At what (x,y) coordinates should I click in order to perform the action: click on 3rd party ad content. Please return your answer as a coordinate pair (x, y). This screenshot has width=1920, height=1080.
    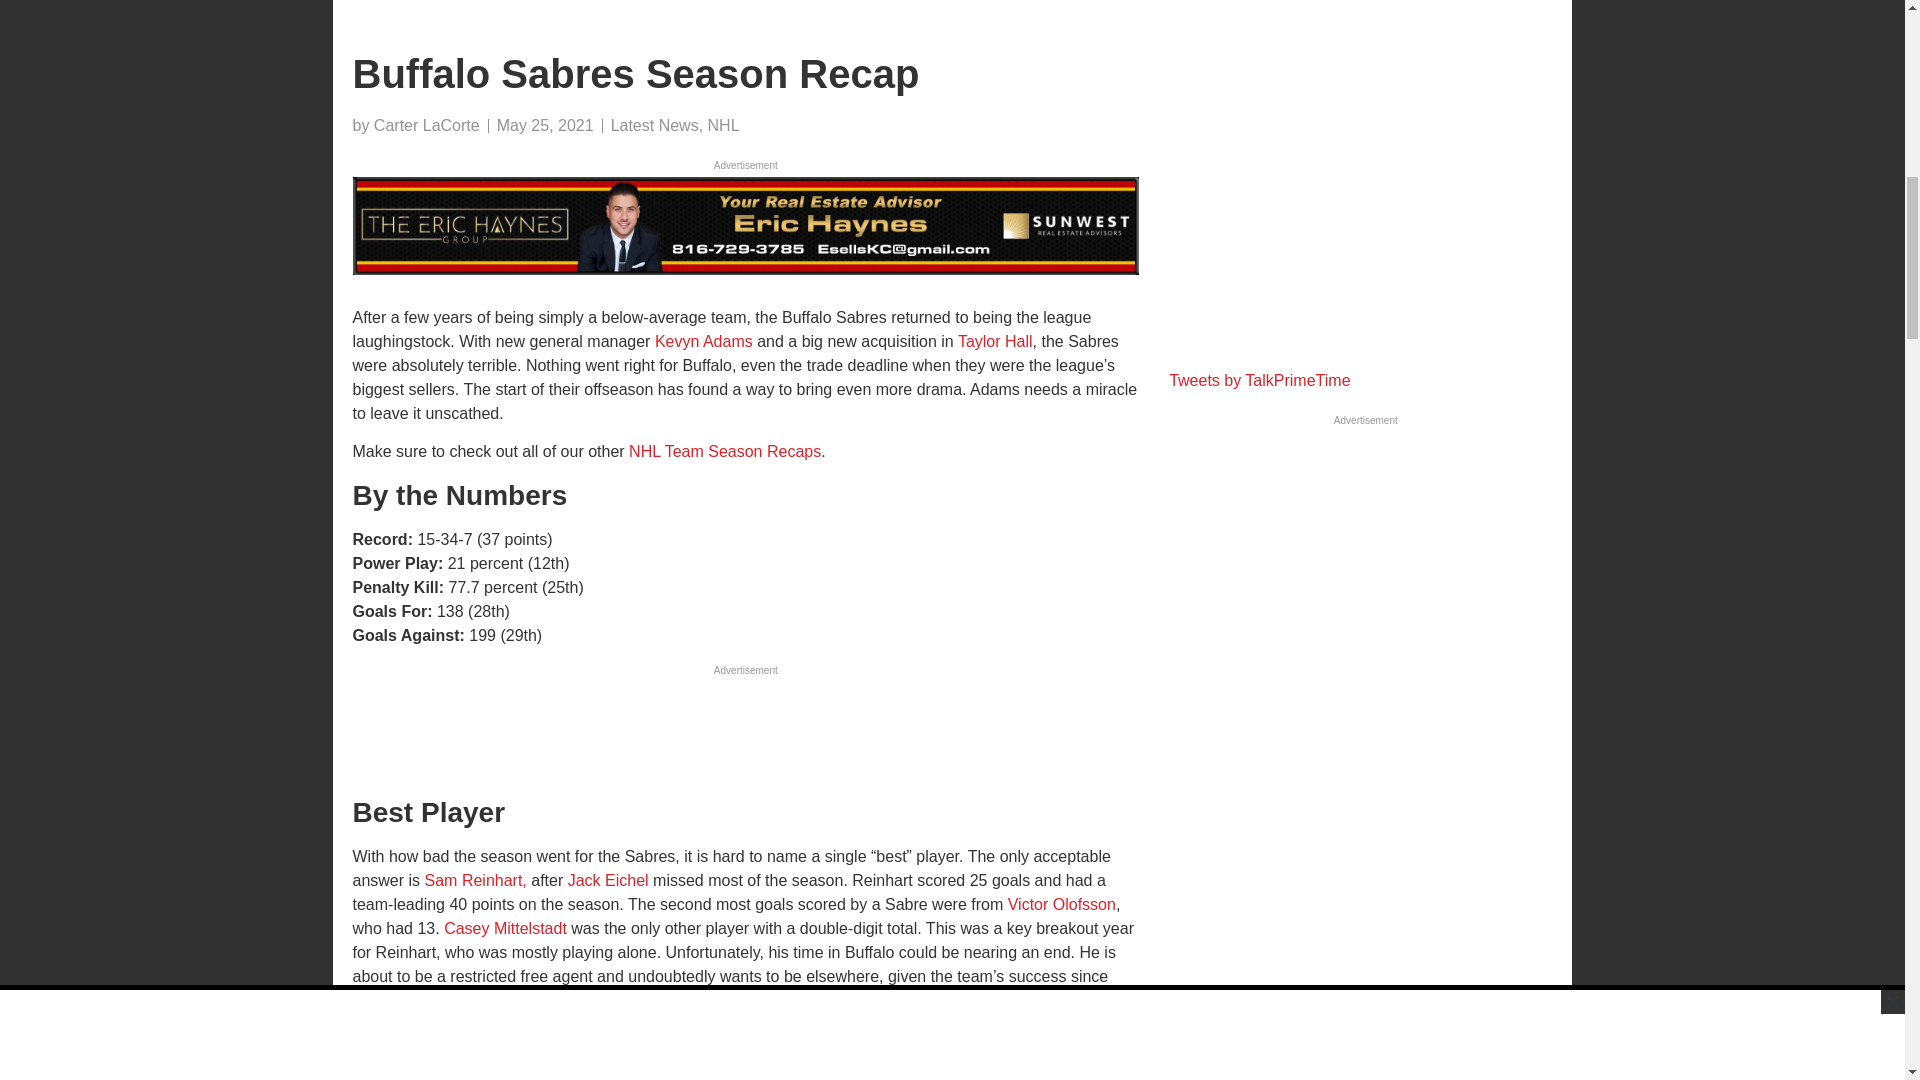
    Looking at the image, I should click on (744, 16).